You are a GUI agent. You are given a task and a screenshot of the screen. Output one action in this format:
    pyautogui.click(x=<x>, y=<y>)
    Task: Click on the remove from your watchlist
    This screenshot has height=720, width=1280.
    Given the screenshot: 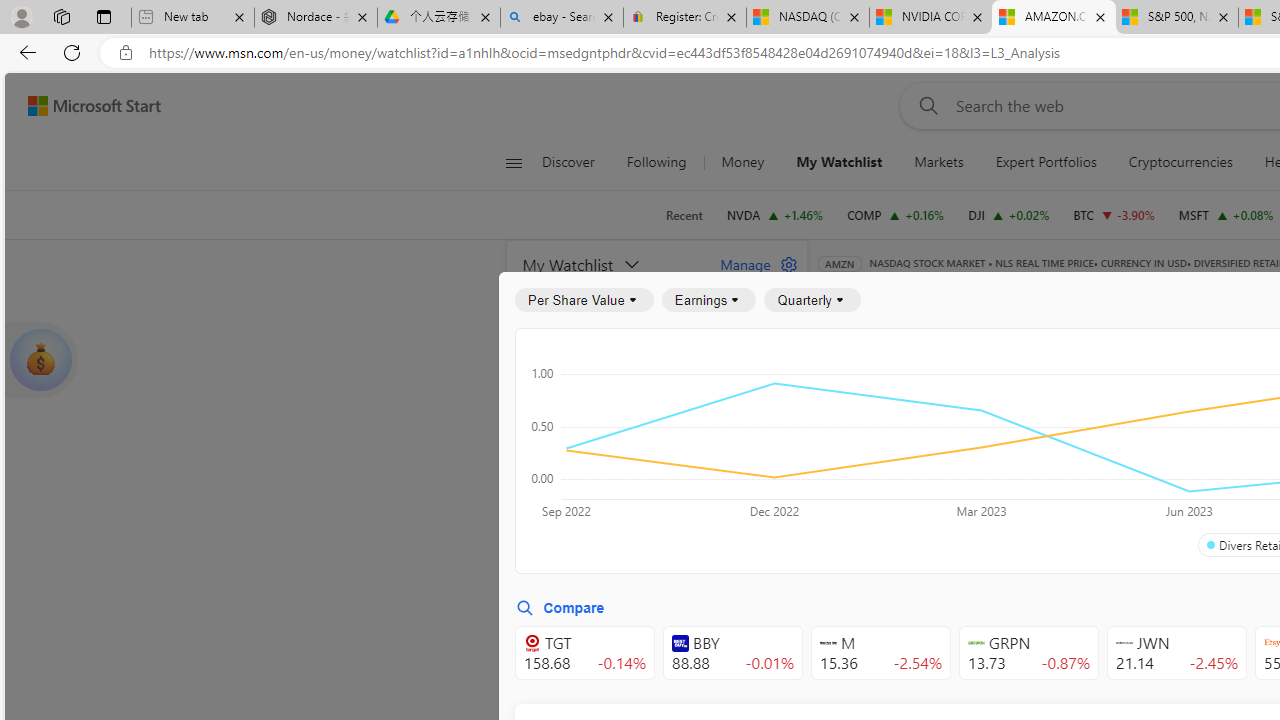 What is the action you would take?
    pyautogui.click(x=786, y=498)
    